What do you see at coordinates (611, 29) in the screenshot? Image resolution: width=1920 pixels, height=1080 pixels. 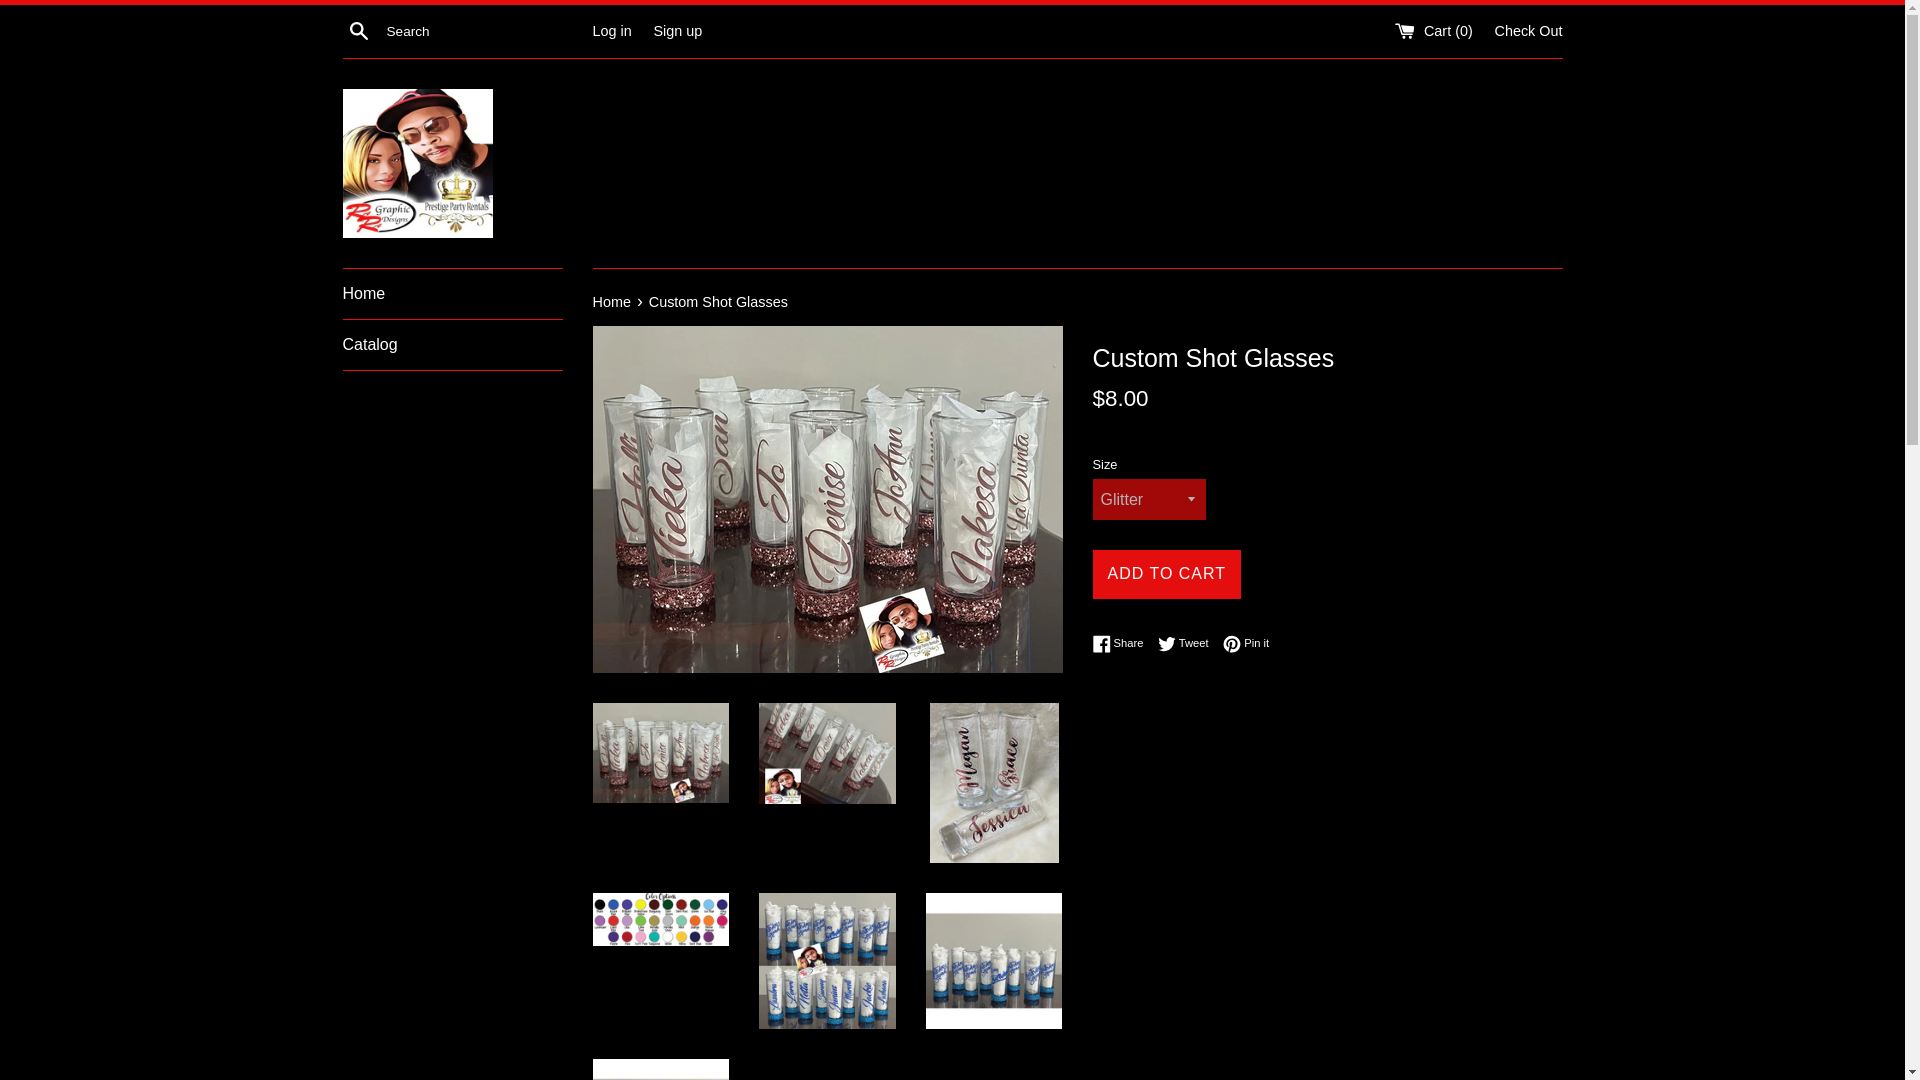 I see `Catalog` at bounding box center [611, 29].